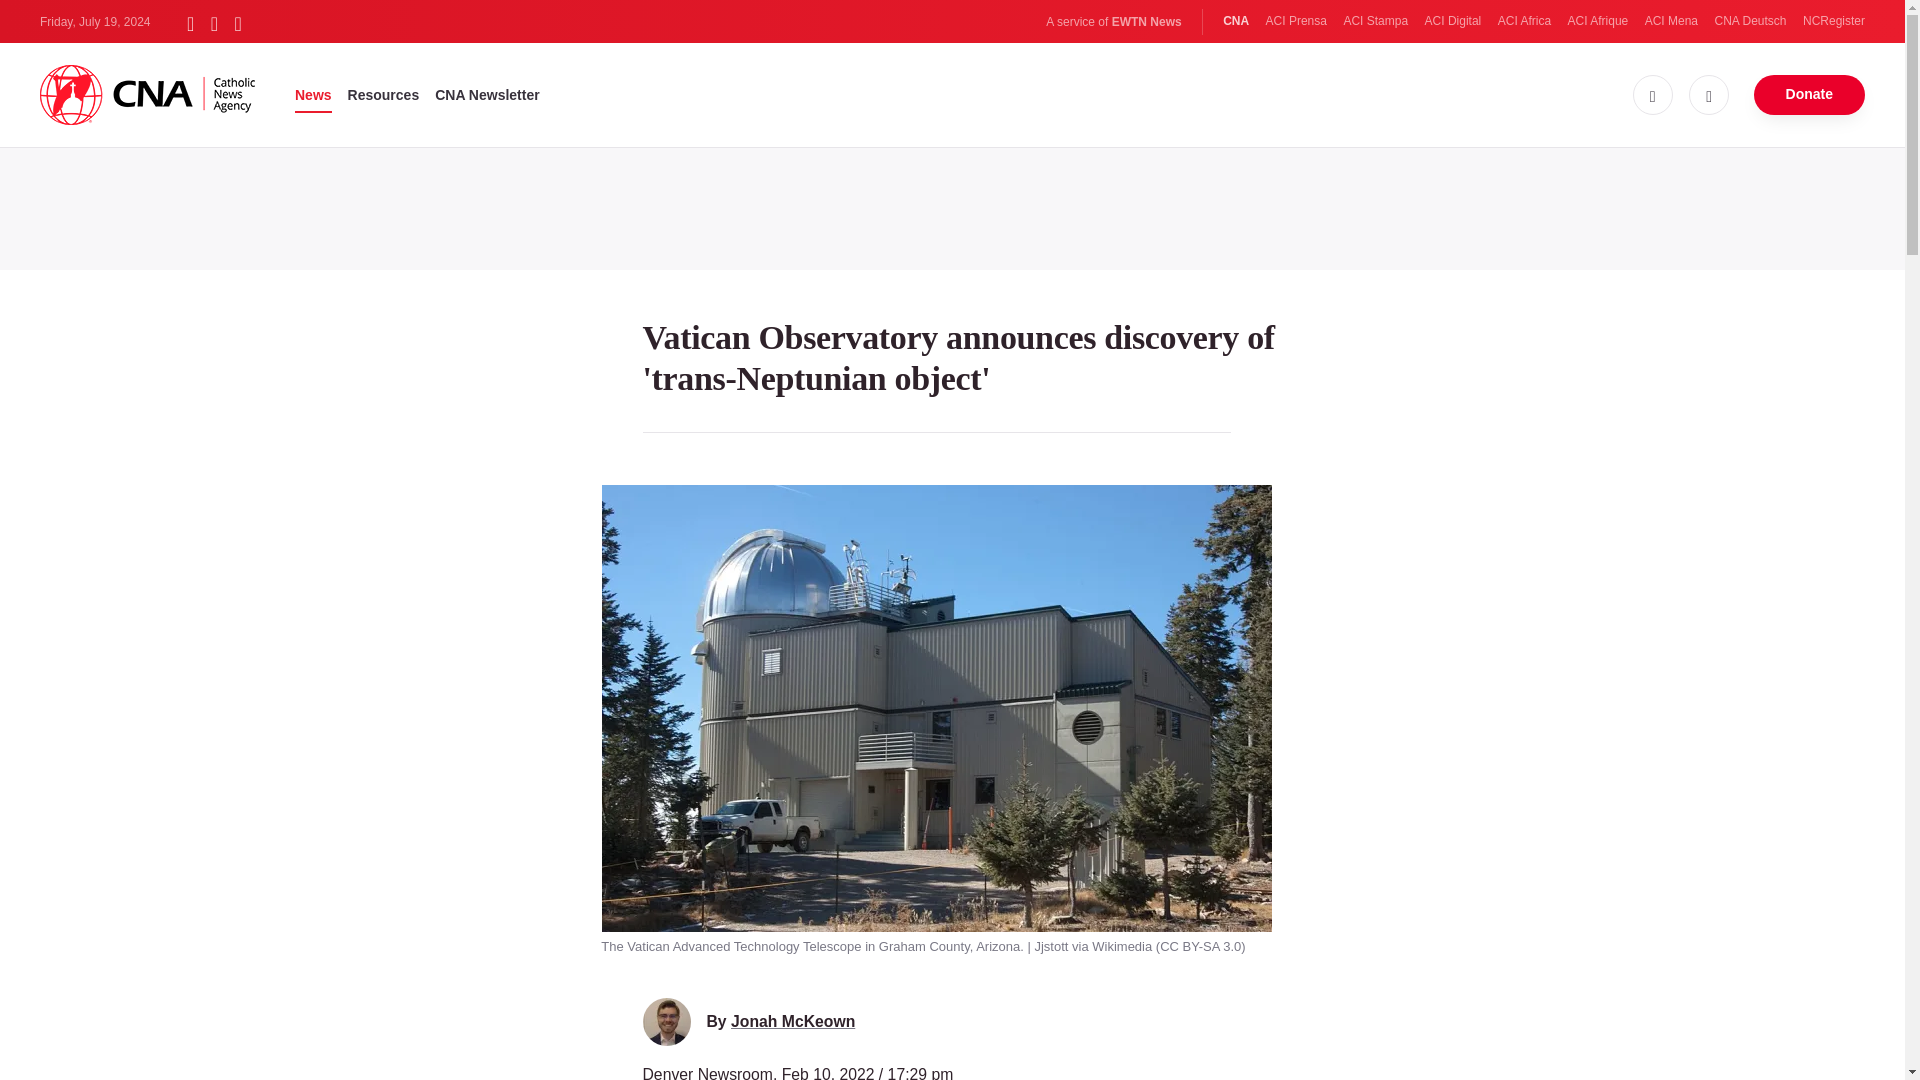  I want to click on ACI Digital, so click(1453, 21).